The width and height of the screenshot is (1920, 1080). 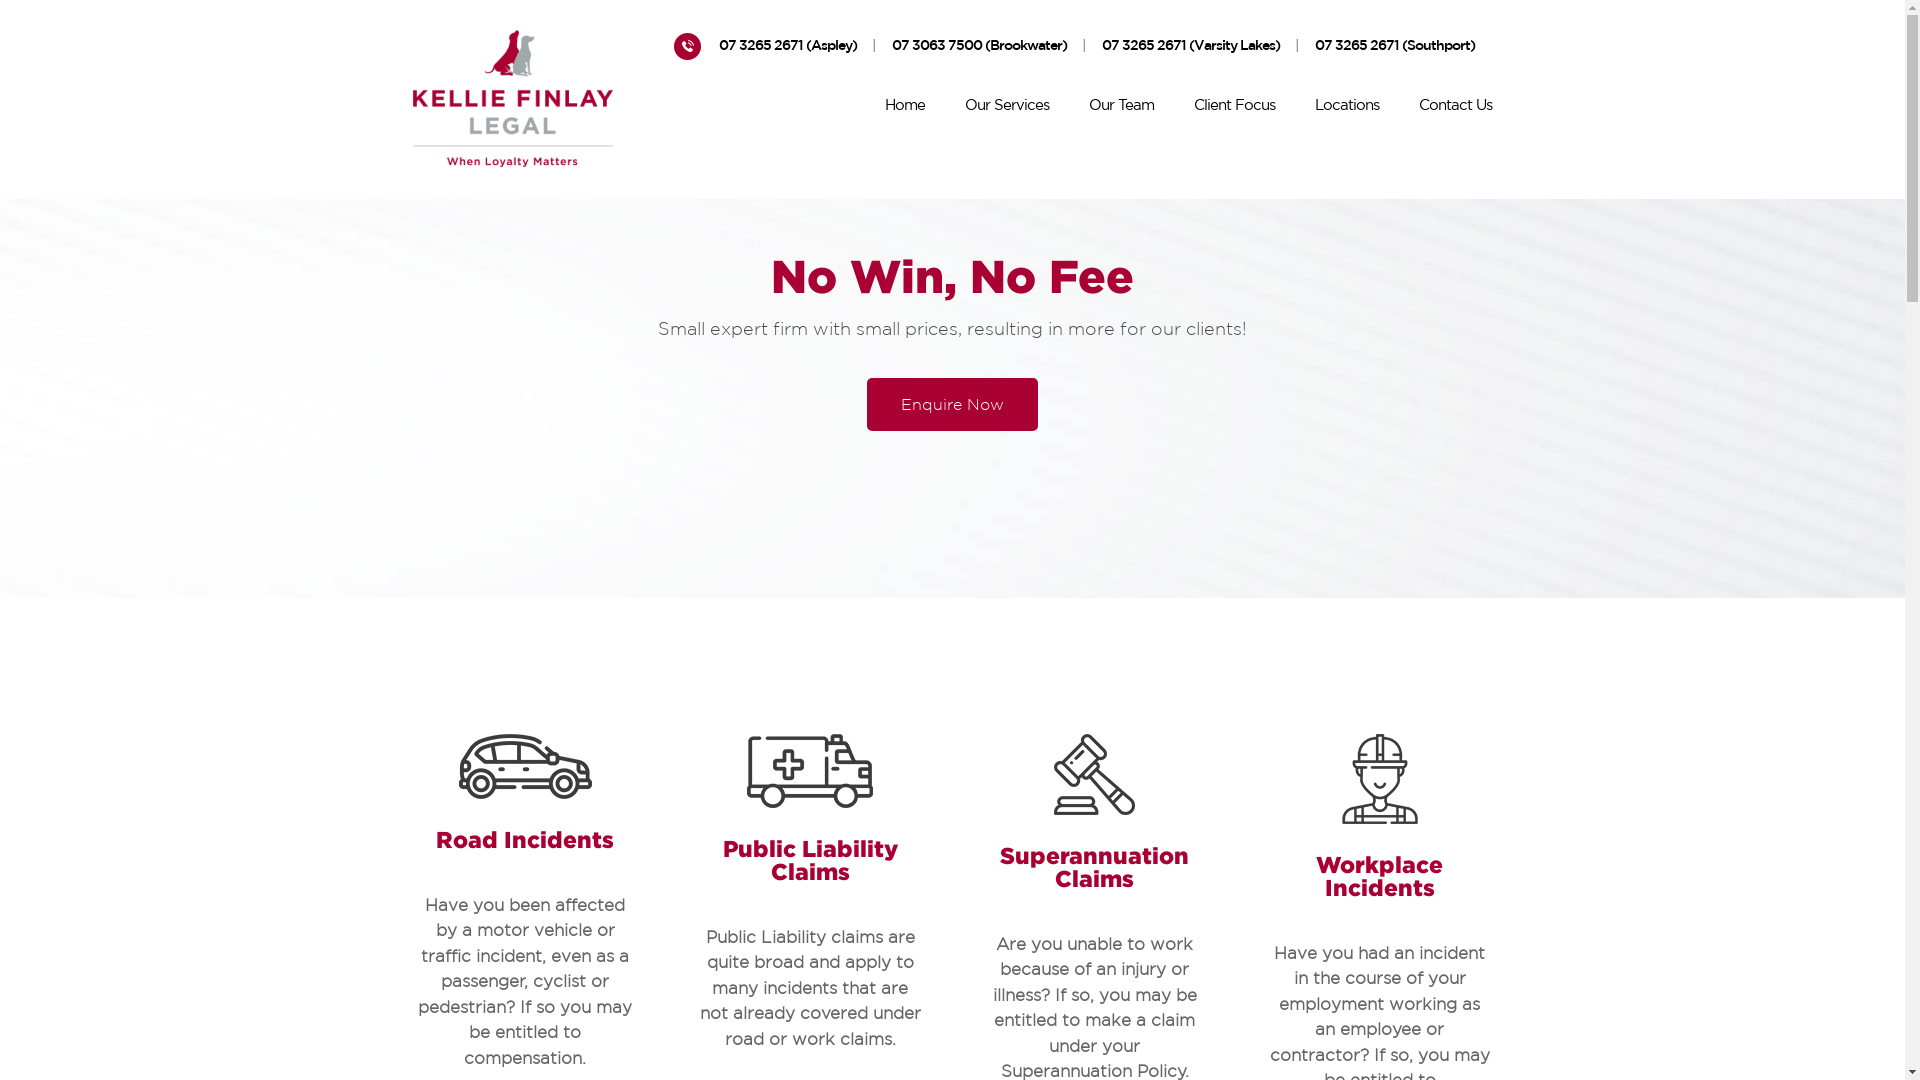 What do you see at coordinates (952, 404) in the screenshot?
I see `Enquire Now` at bounding box center [952, 404].